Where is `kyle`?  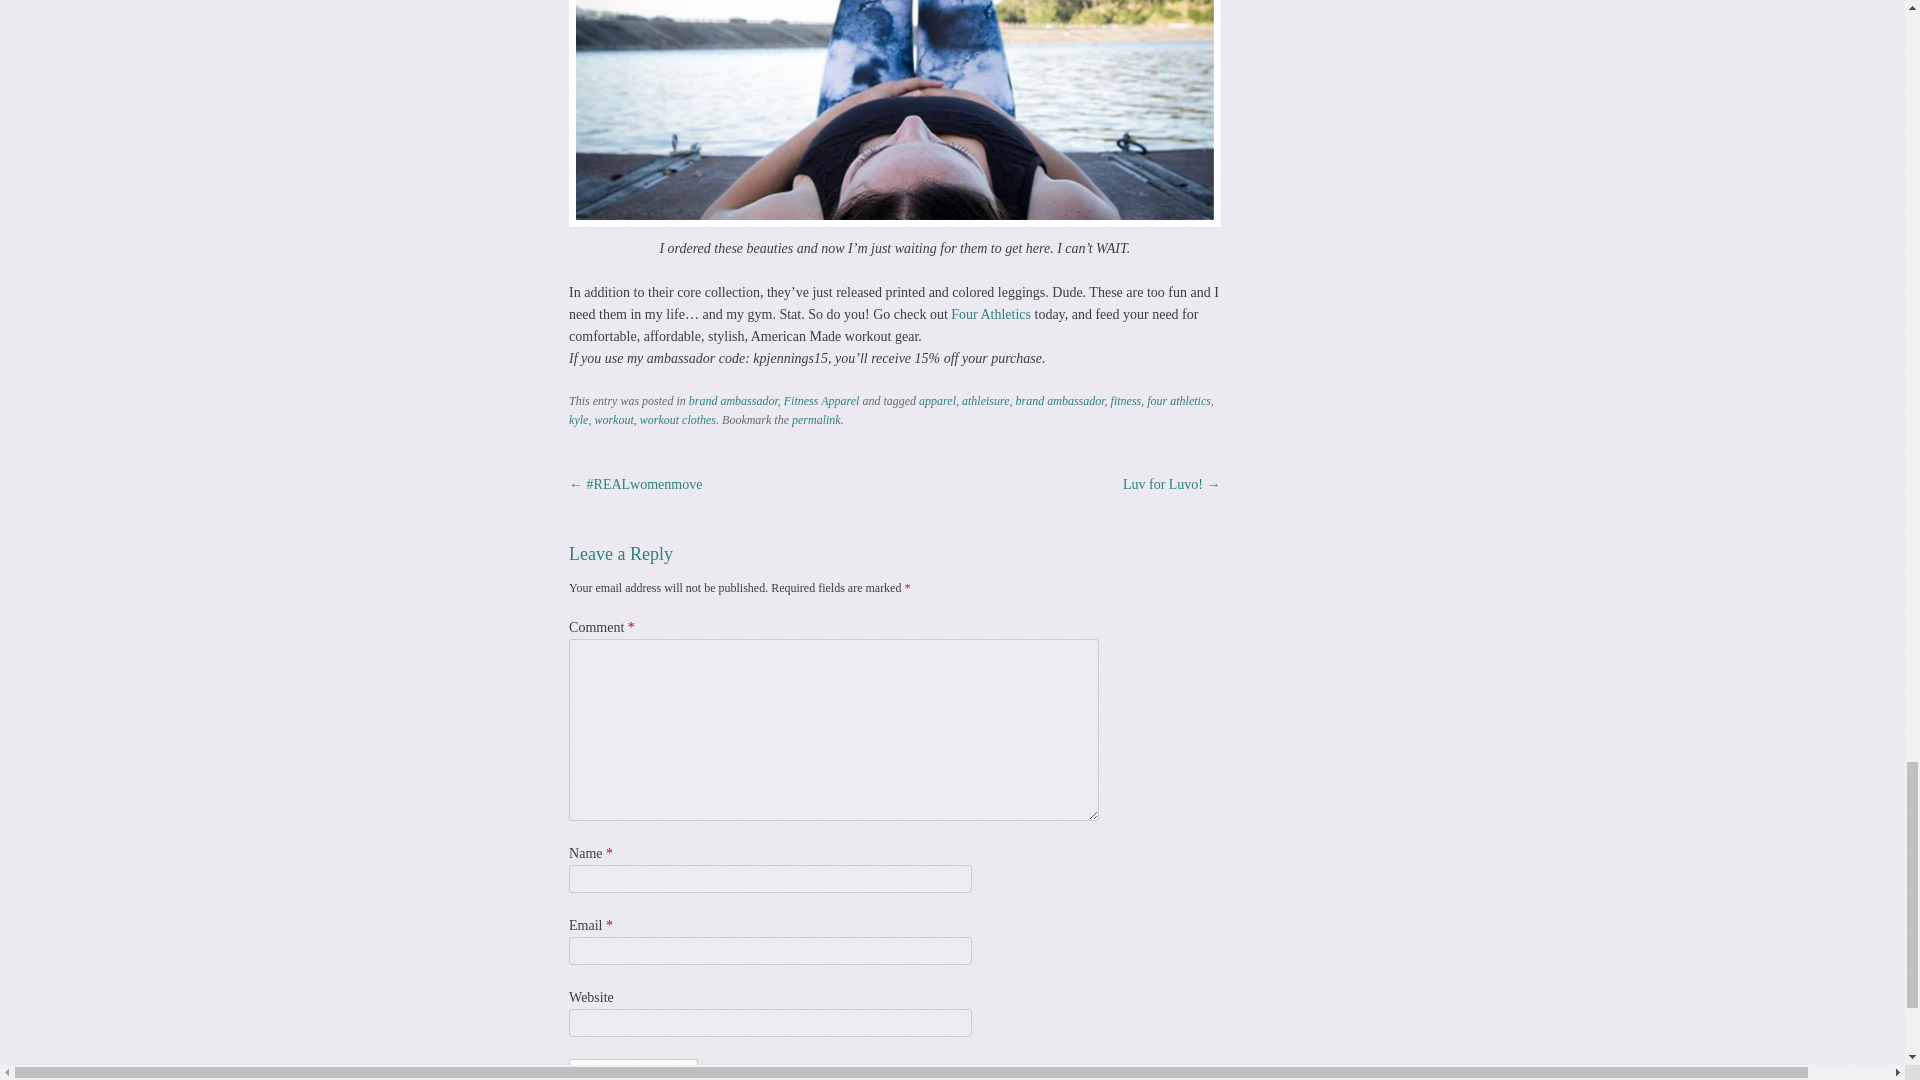
kyle is located at coordinates (578, 419).